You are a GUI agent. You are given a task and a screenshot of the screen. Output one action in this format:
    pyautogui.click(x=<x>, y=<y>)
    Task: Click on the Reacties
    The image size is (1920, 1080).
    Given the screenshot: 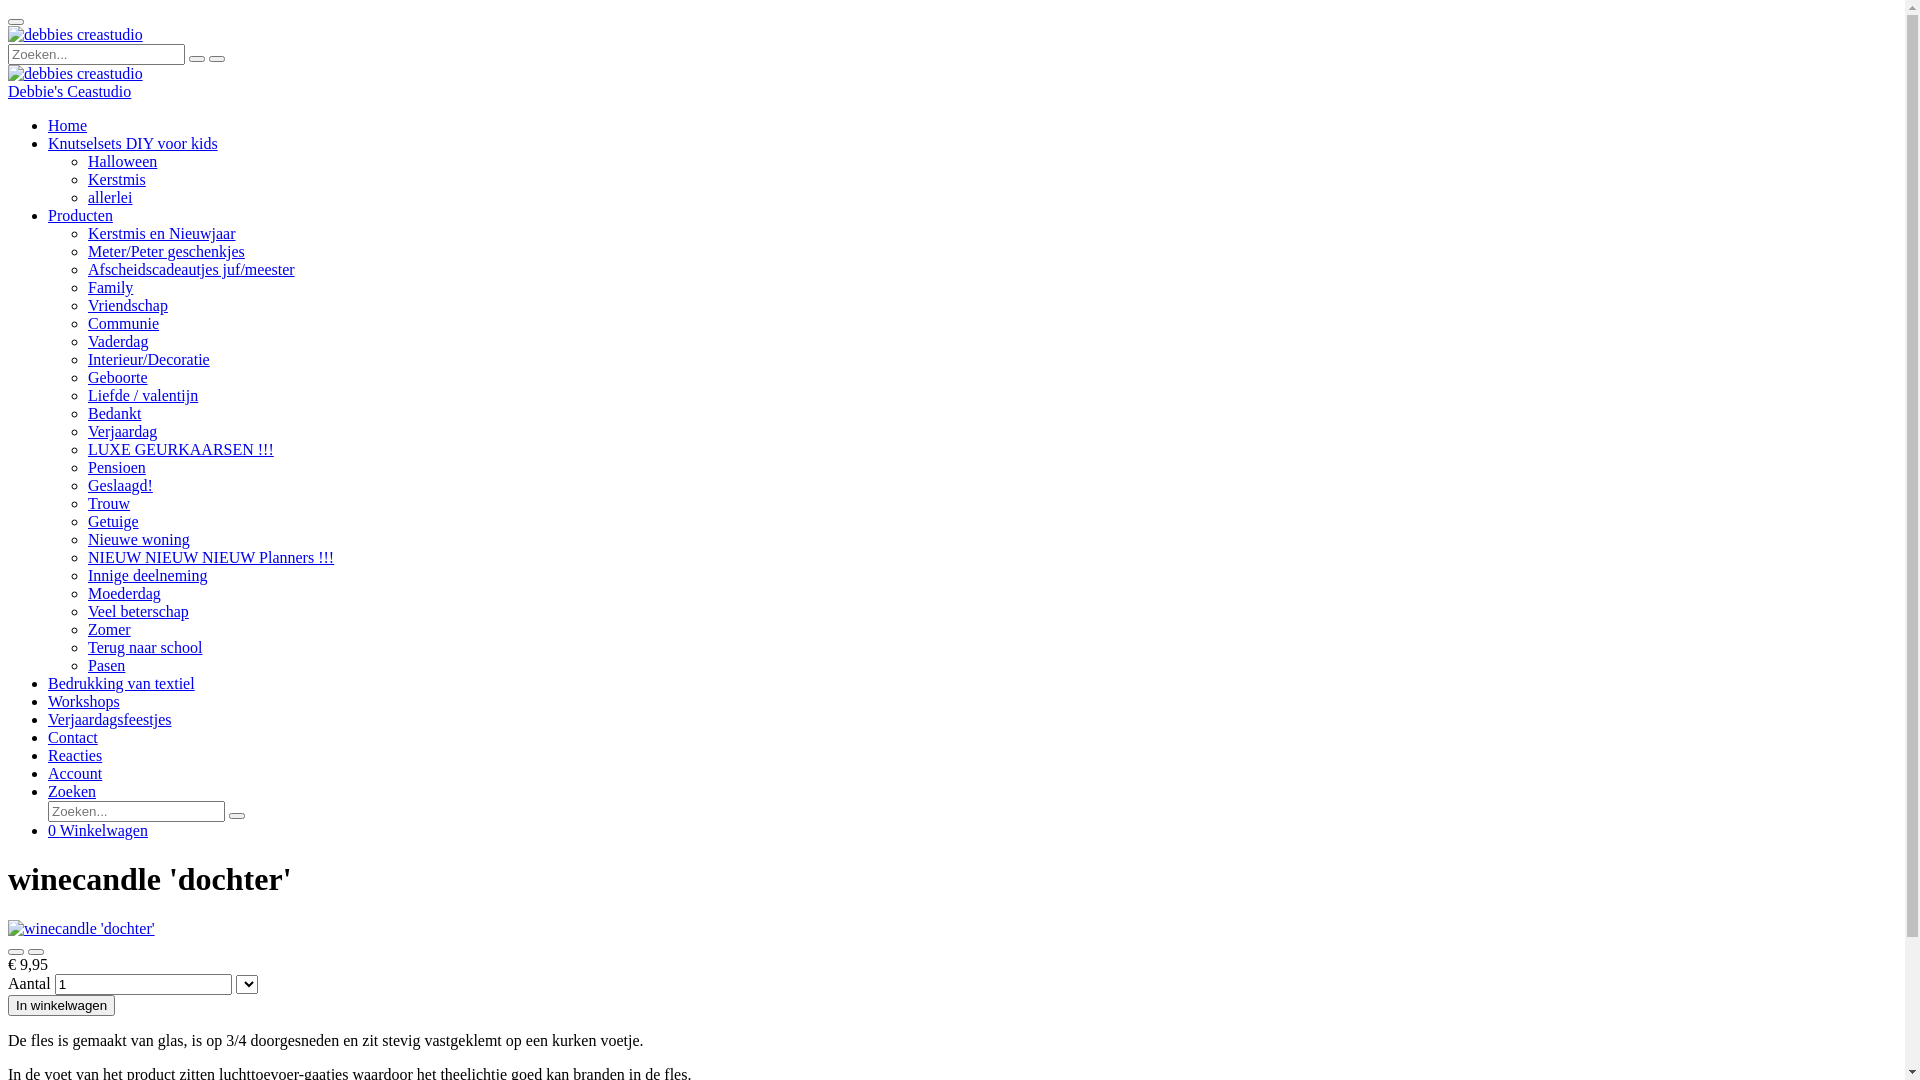 What is the action you would take?
    pyautogui.click(x=75, y=756)
    